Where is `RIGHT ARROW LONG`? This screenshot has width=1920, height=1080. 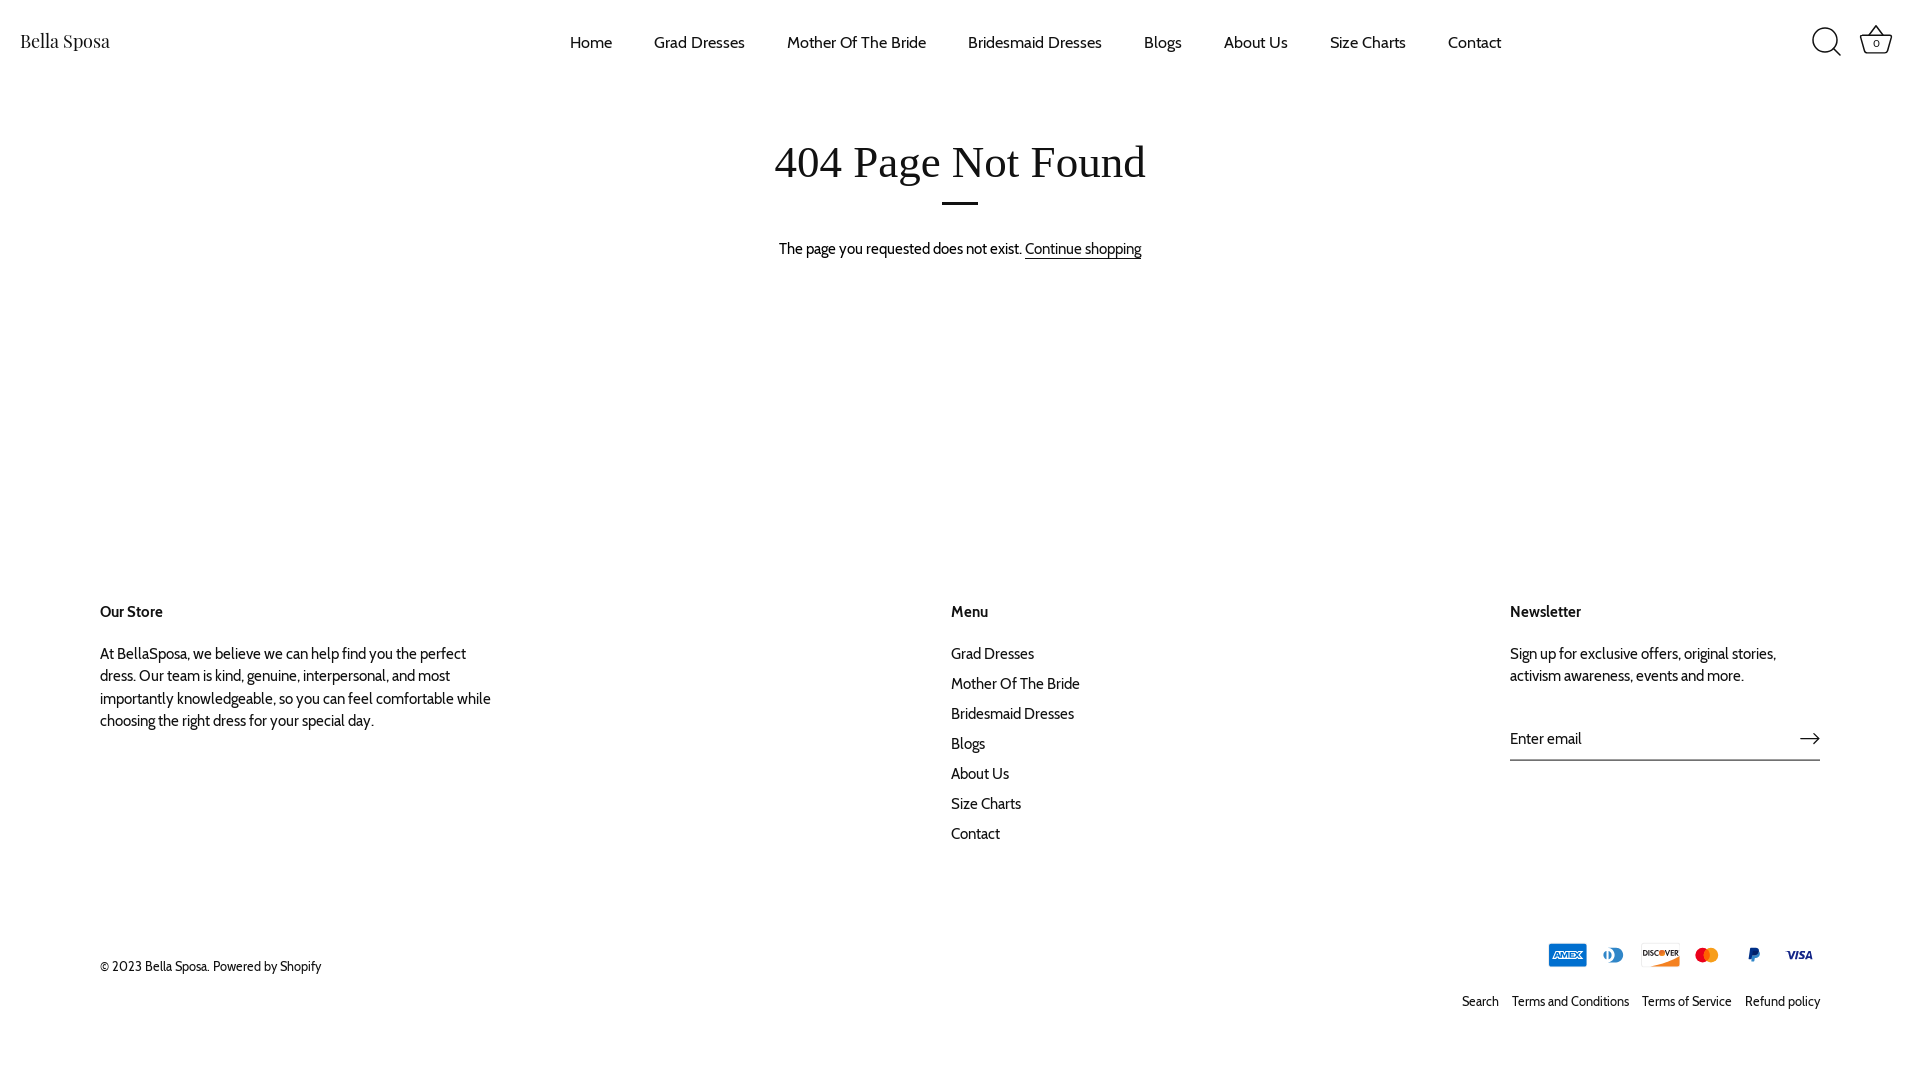 RIGHT ARROW LONG is located at coordinates (1810, 739).